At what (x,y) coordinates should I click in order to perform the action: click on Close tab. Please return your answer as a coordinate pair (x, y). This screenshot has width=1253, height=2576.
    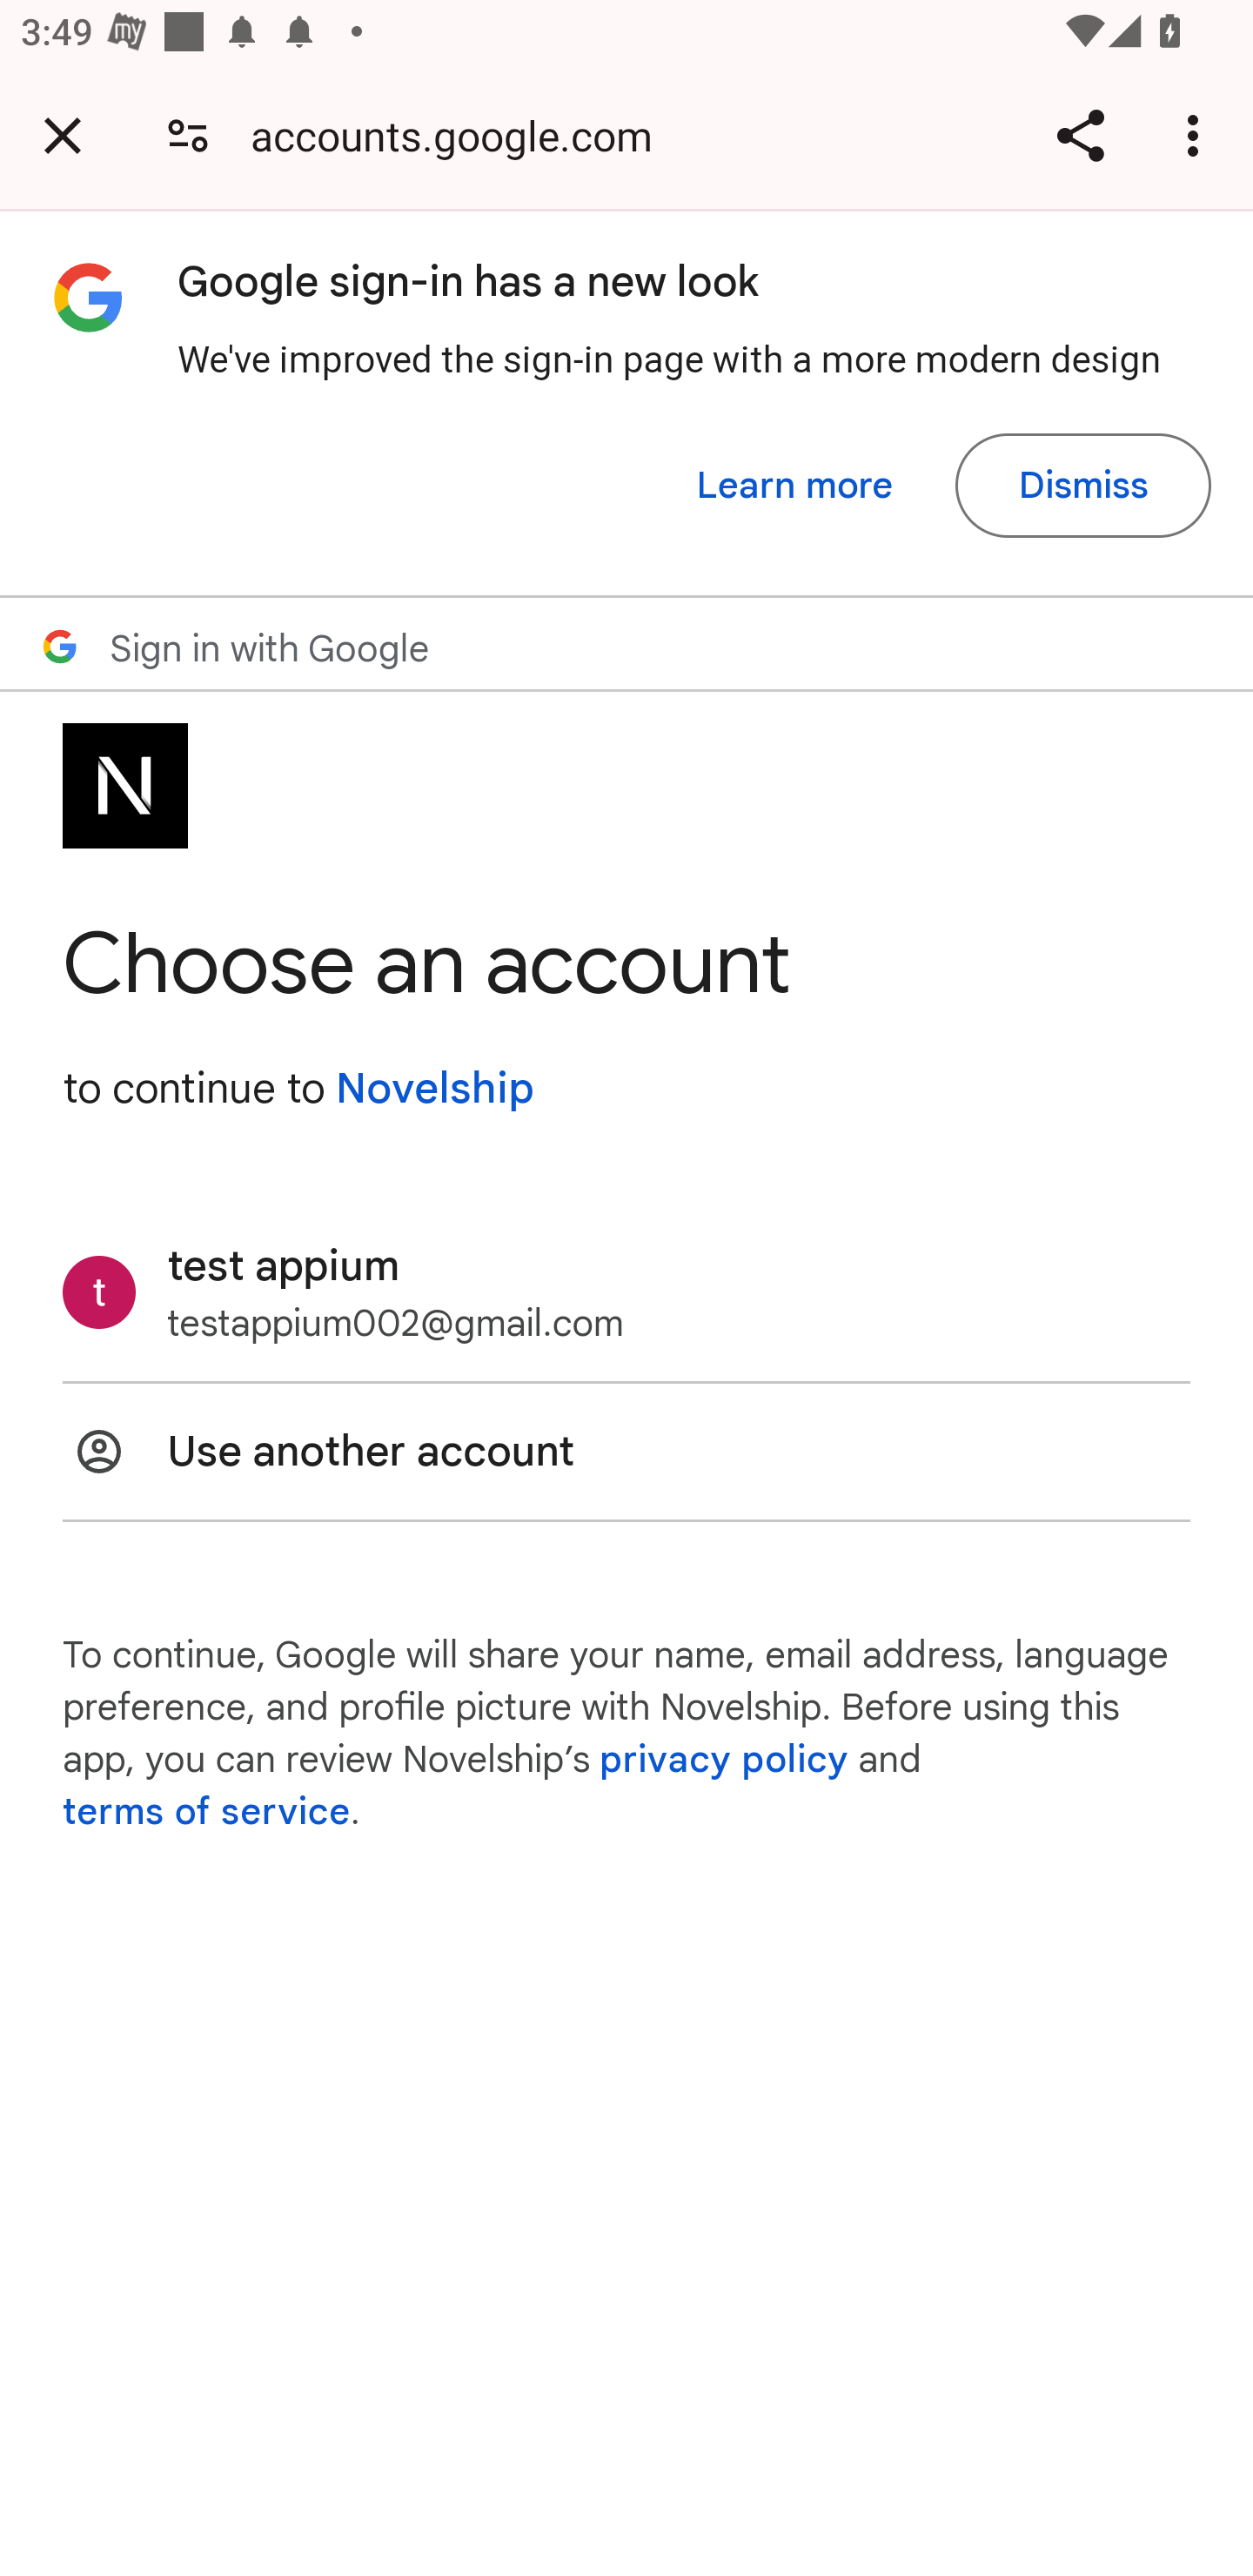
    Looking at the image, I should click on (63, 135).